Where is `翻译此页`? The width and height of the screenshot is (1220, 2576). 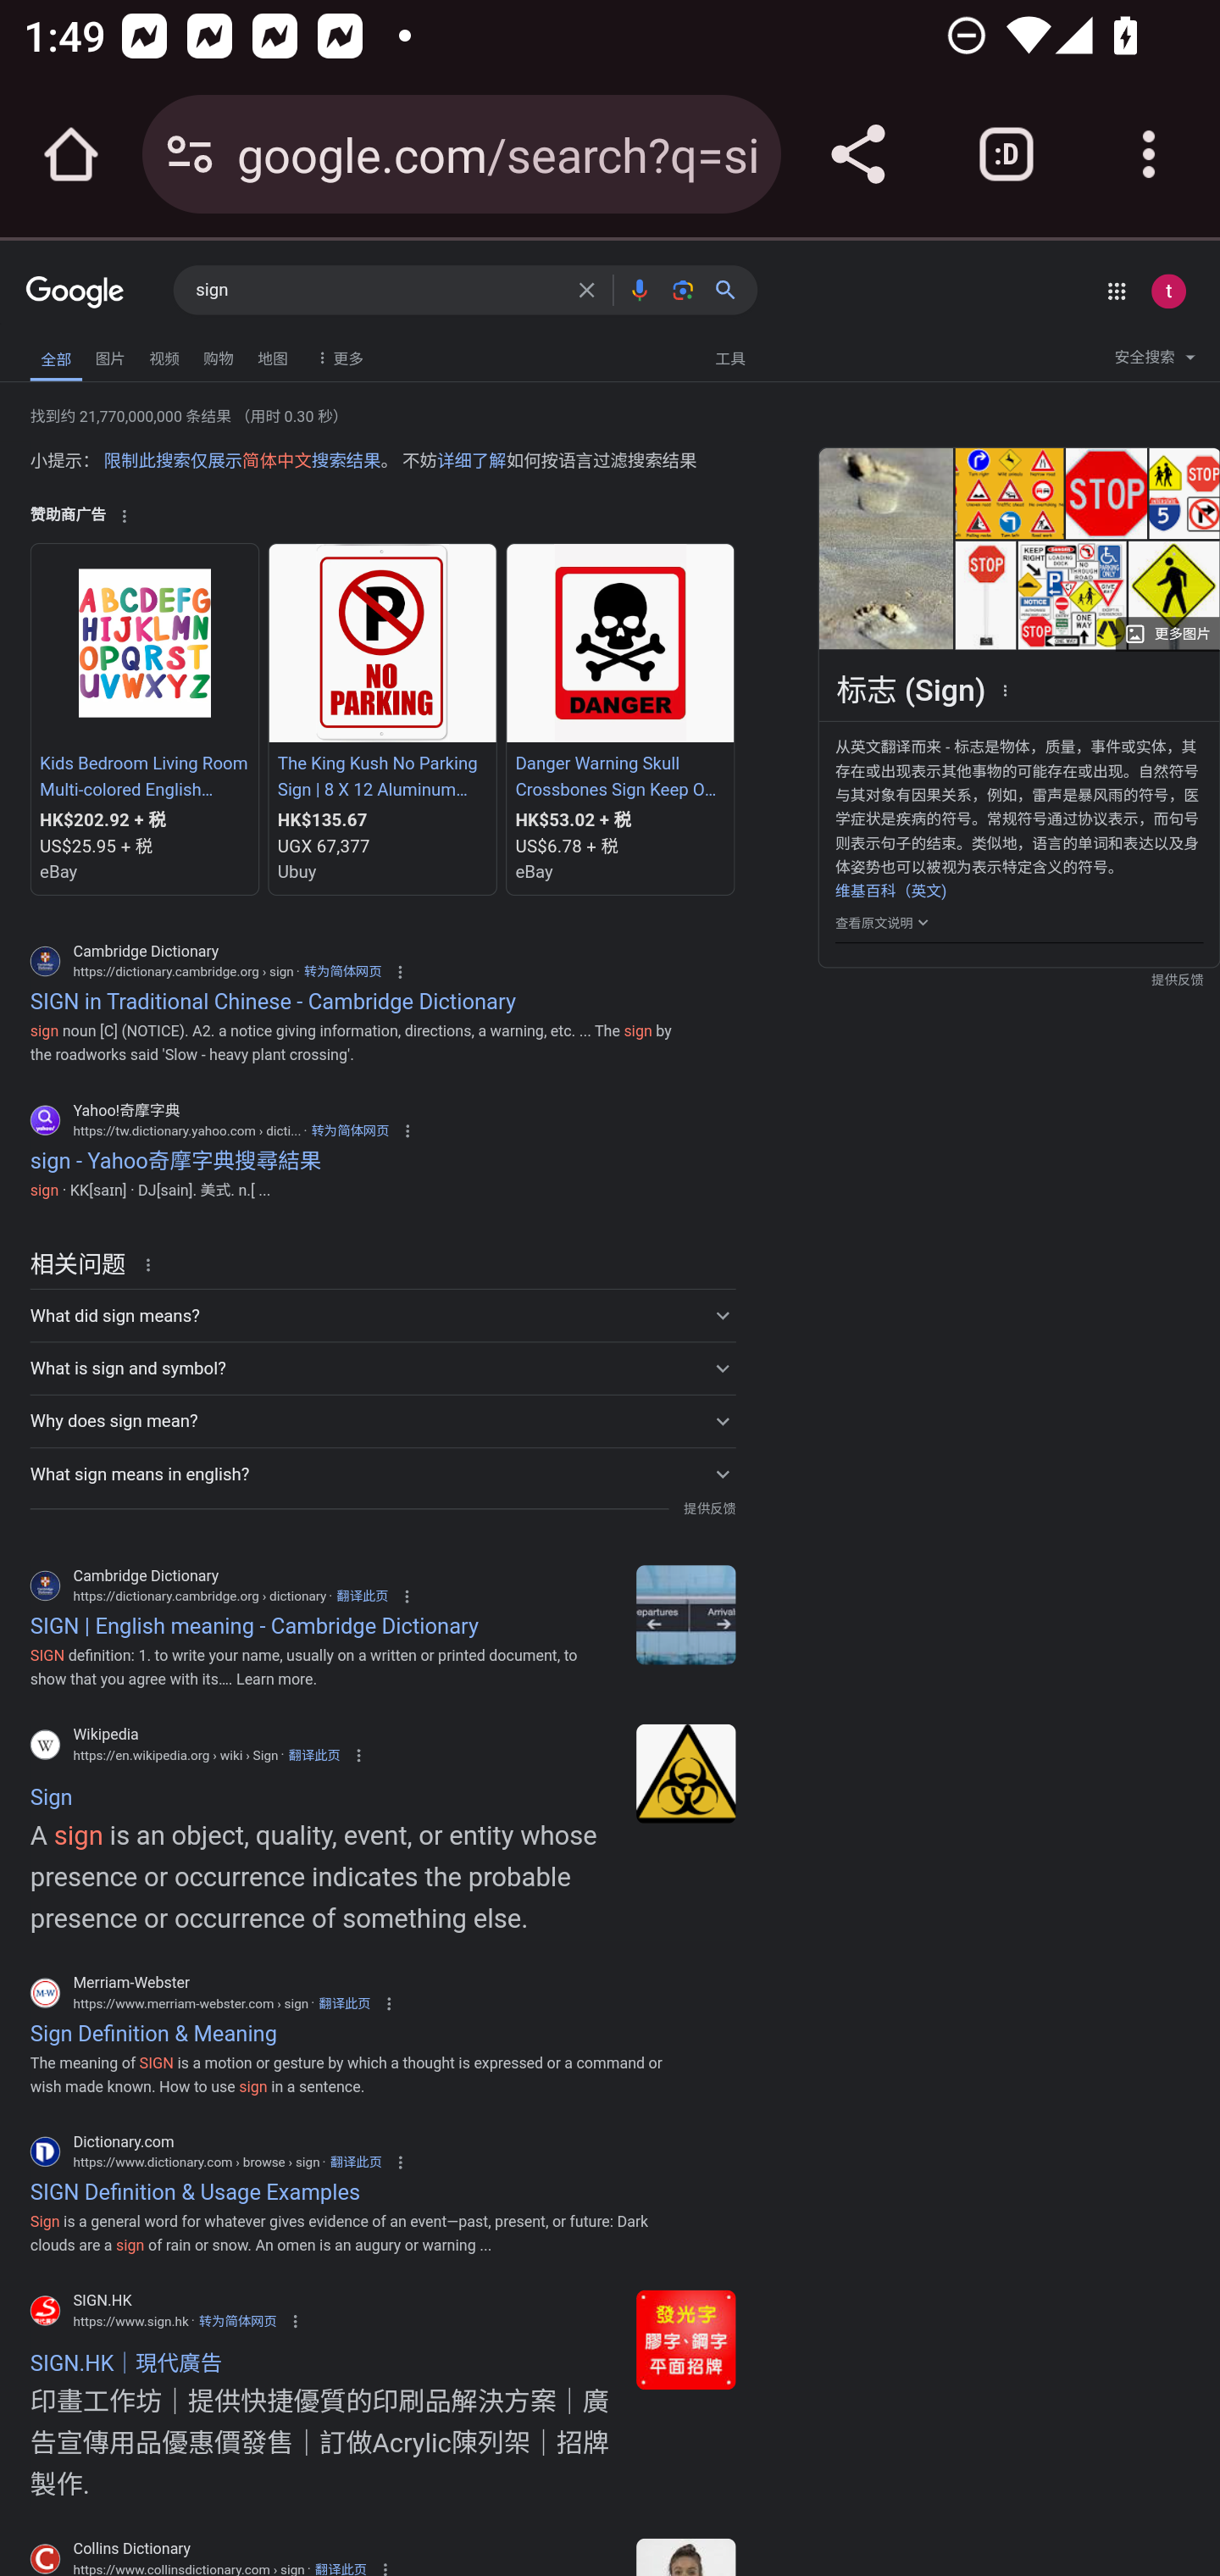
翻译此页 is located at coordinates (356, 2162).